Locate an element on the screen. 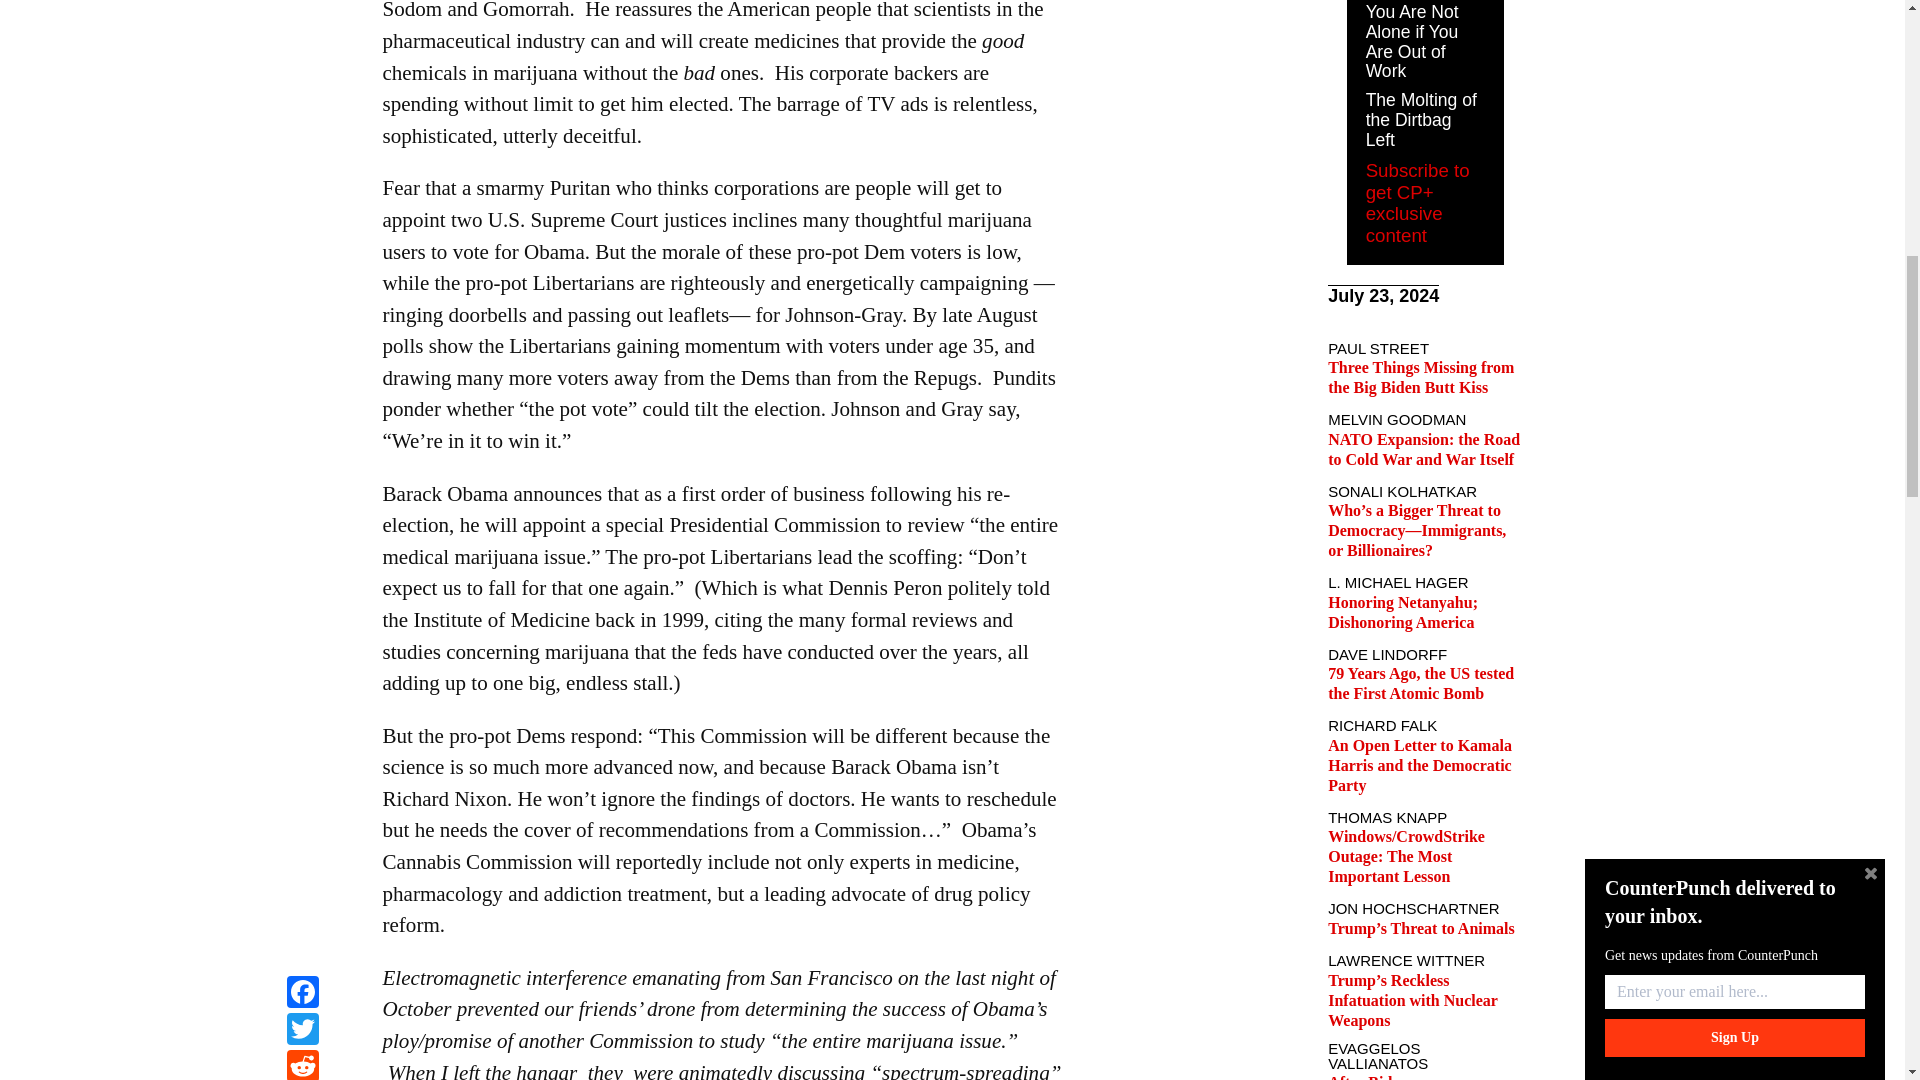  Reddit is located at coordinates (302, 3).